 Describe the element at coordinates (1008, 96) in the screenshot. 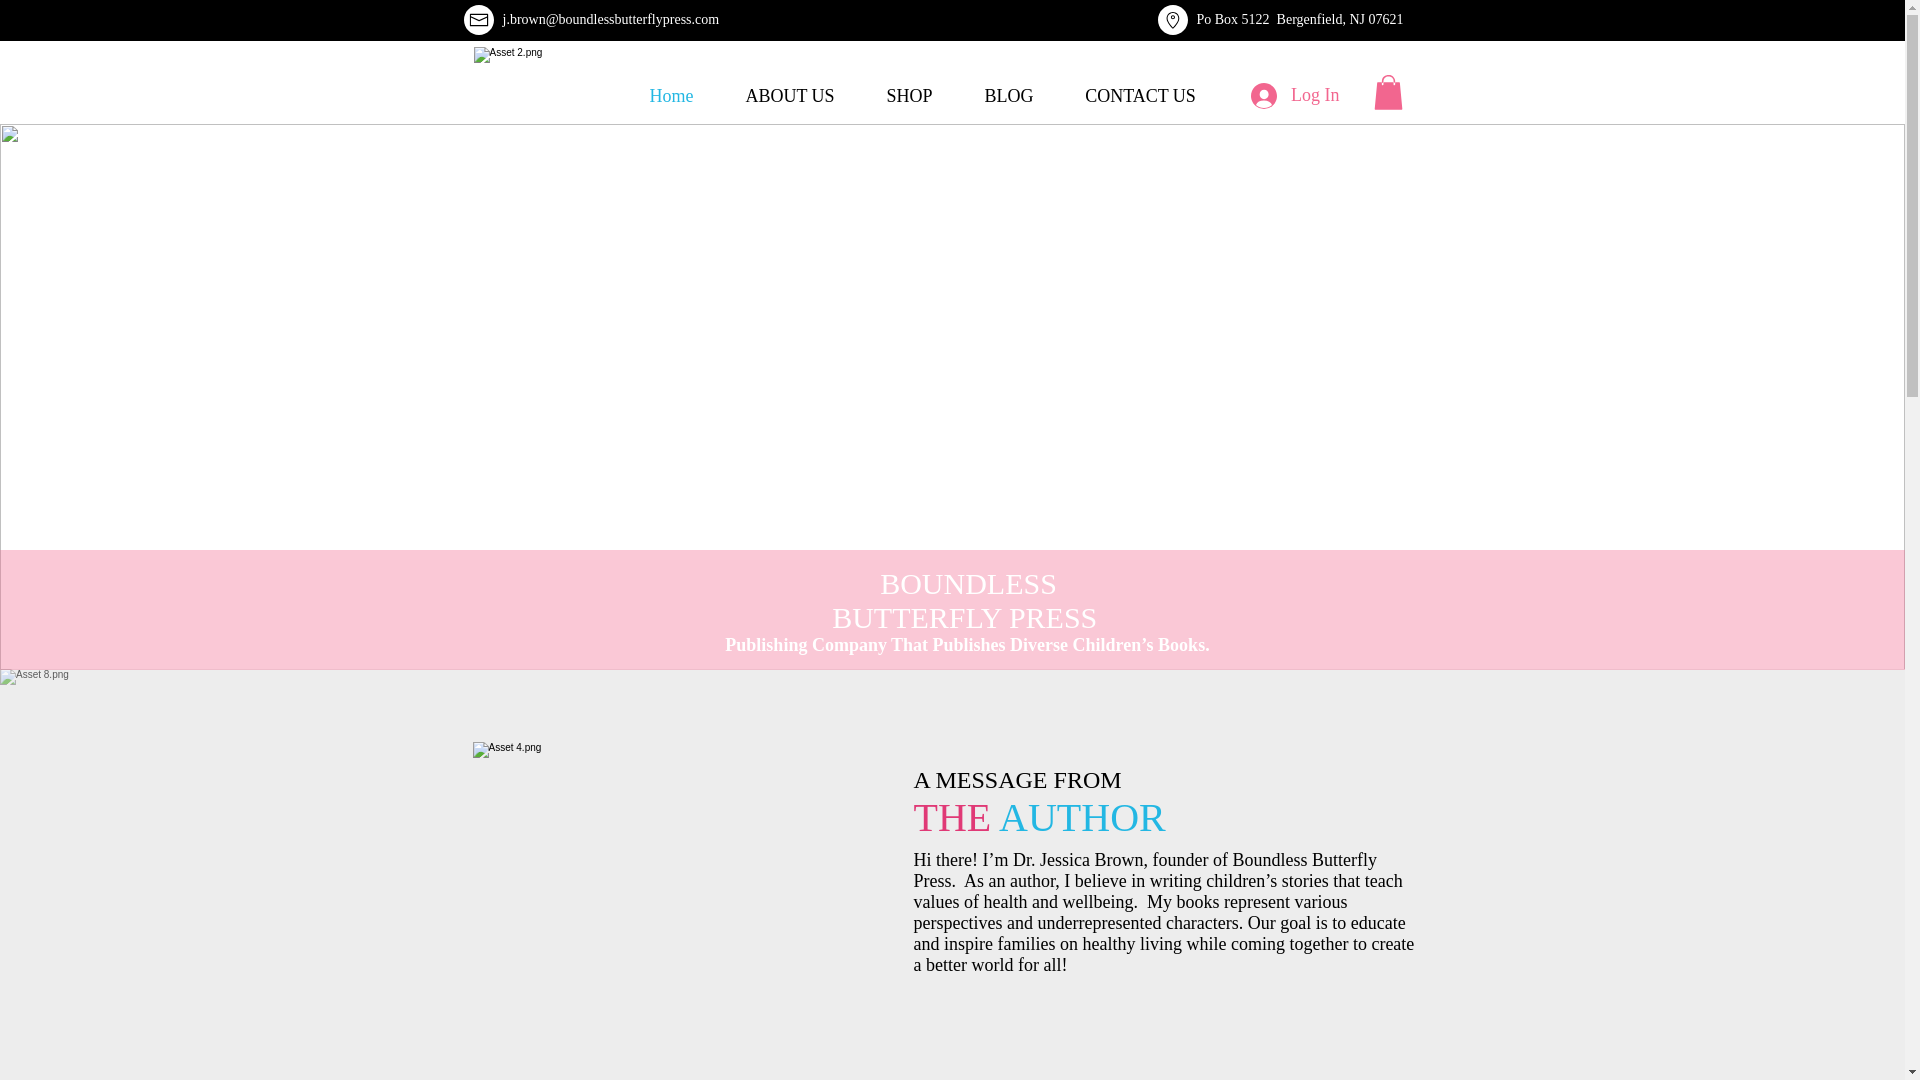

I see `BLOG` at that location.